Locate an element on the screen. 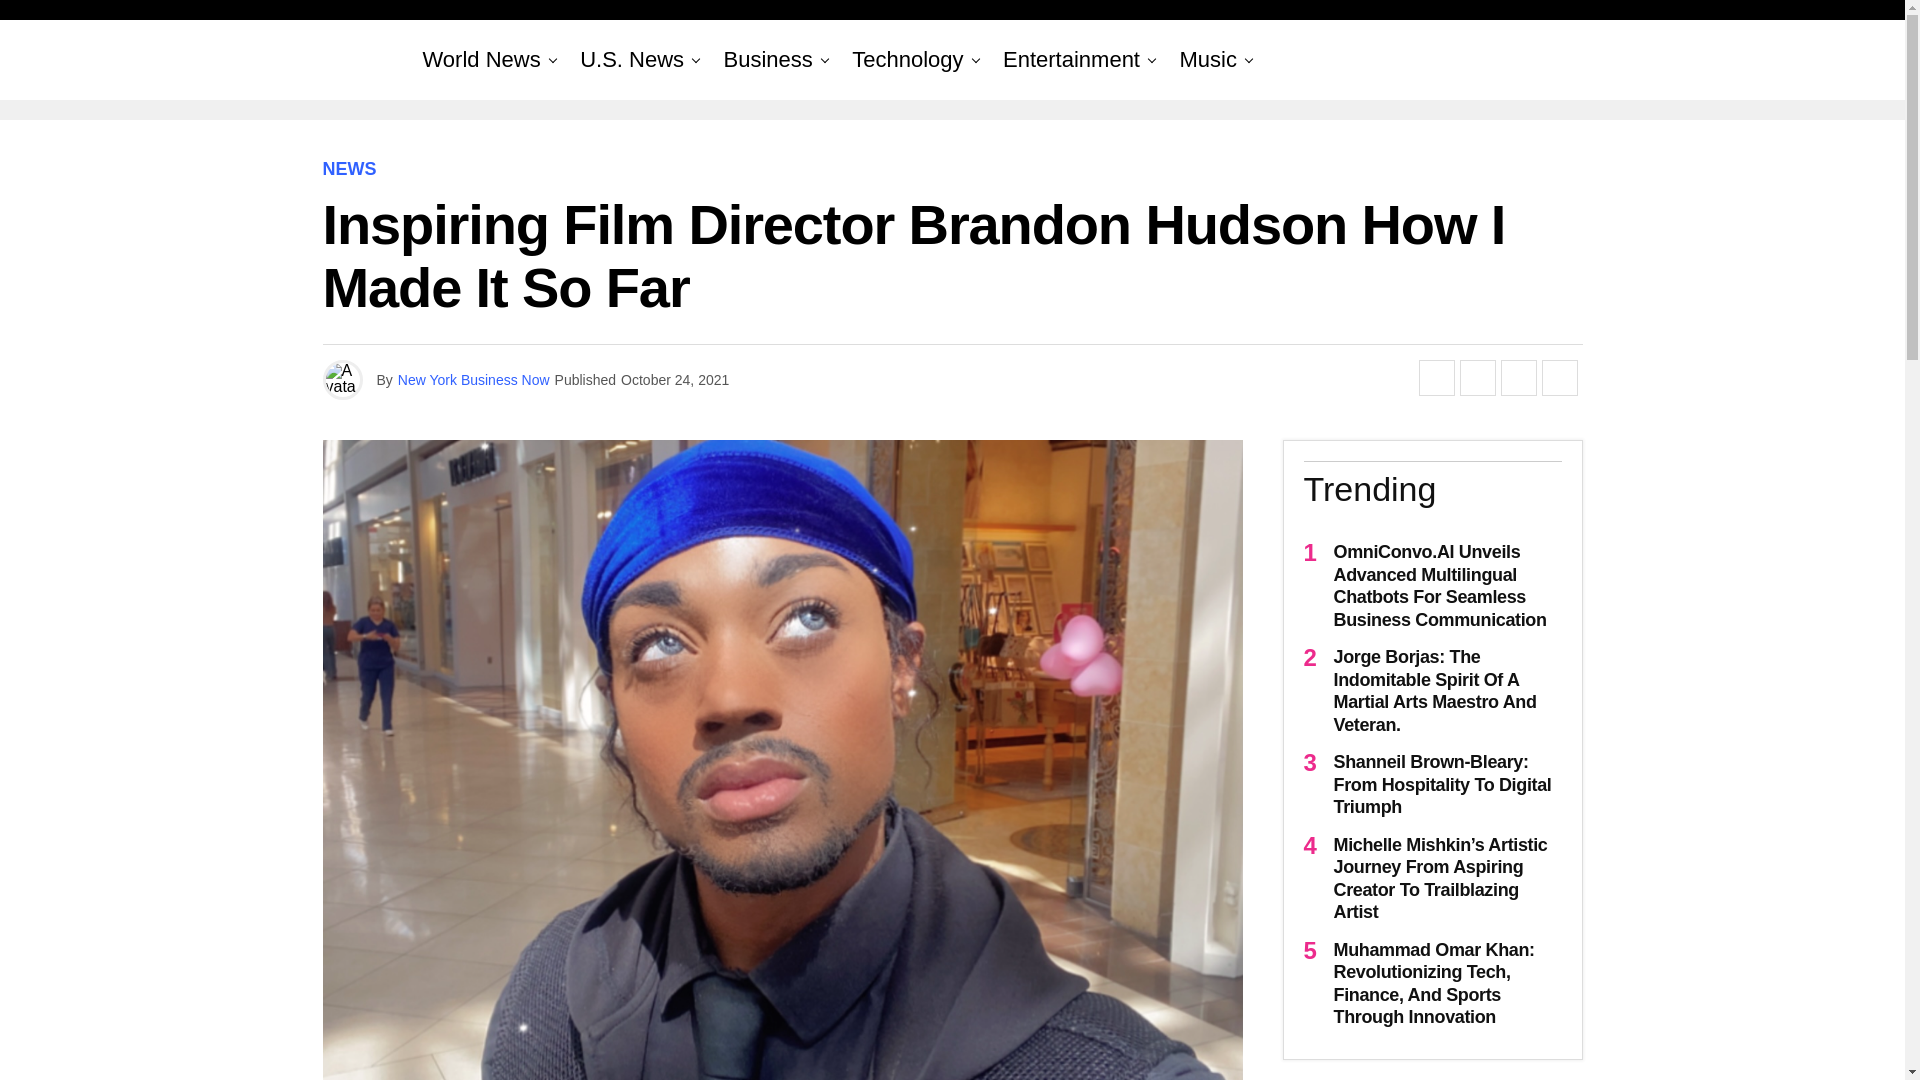  Technology is located at coordinates (908, 60).